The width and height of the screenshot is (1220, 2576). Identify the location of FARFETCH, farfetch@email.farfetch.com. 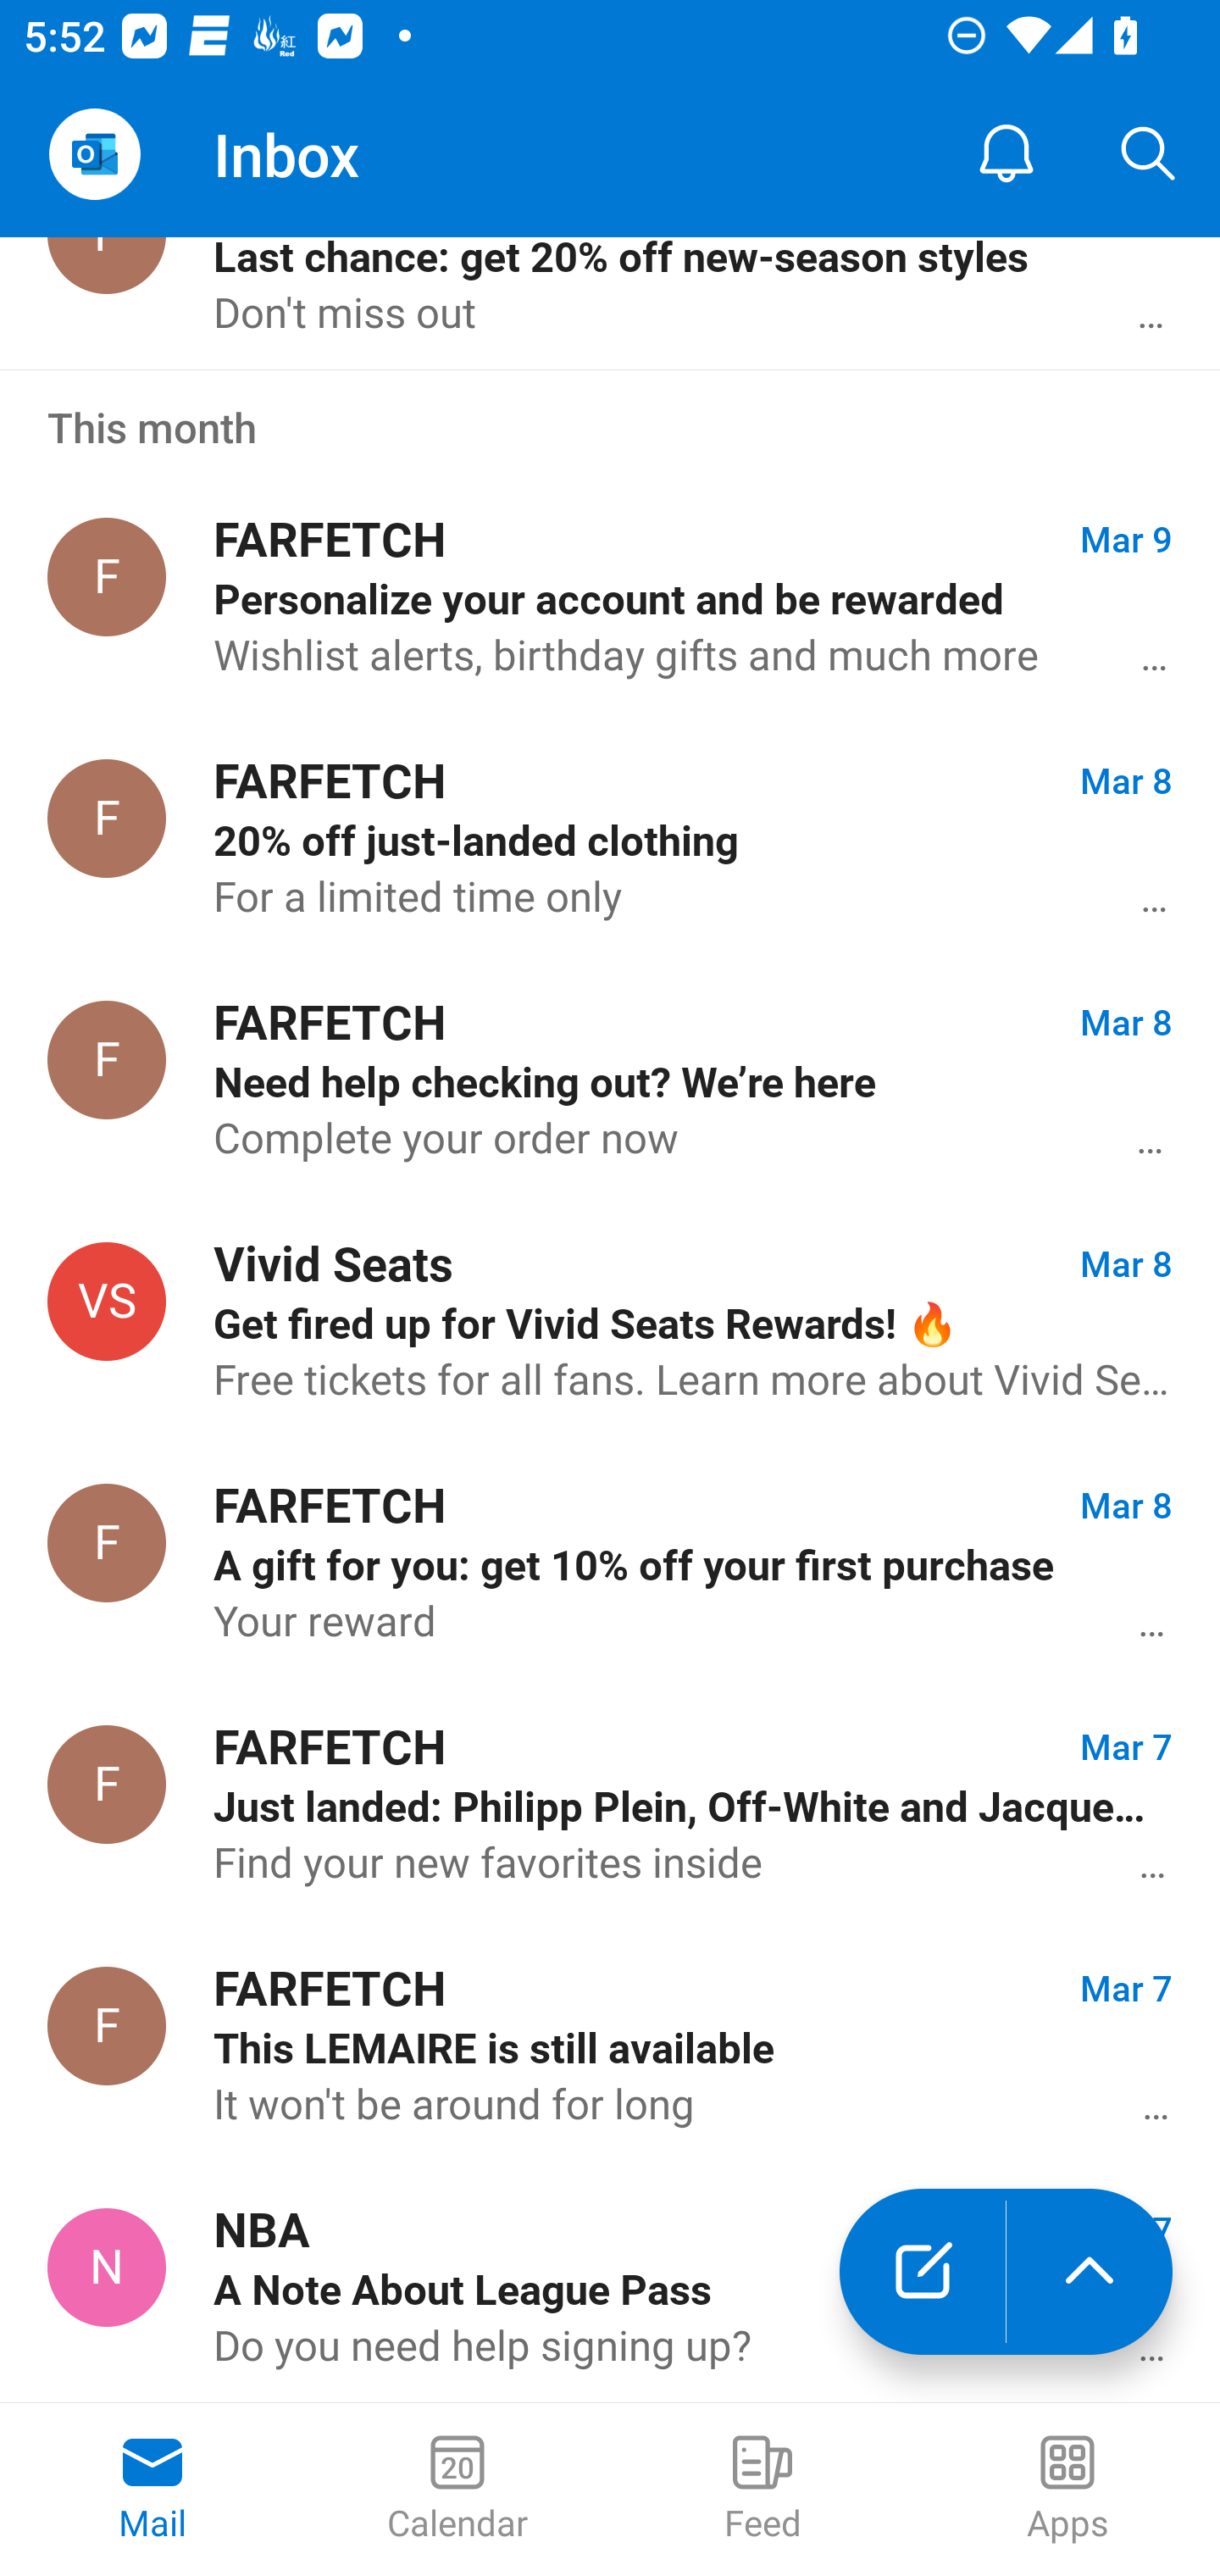
(107, 1059).